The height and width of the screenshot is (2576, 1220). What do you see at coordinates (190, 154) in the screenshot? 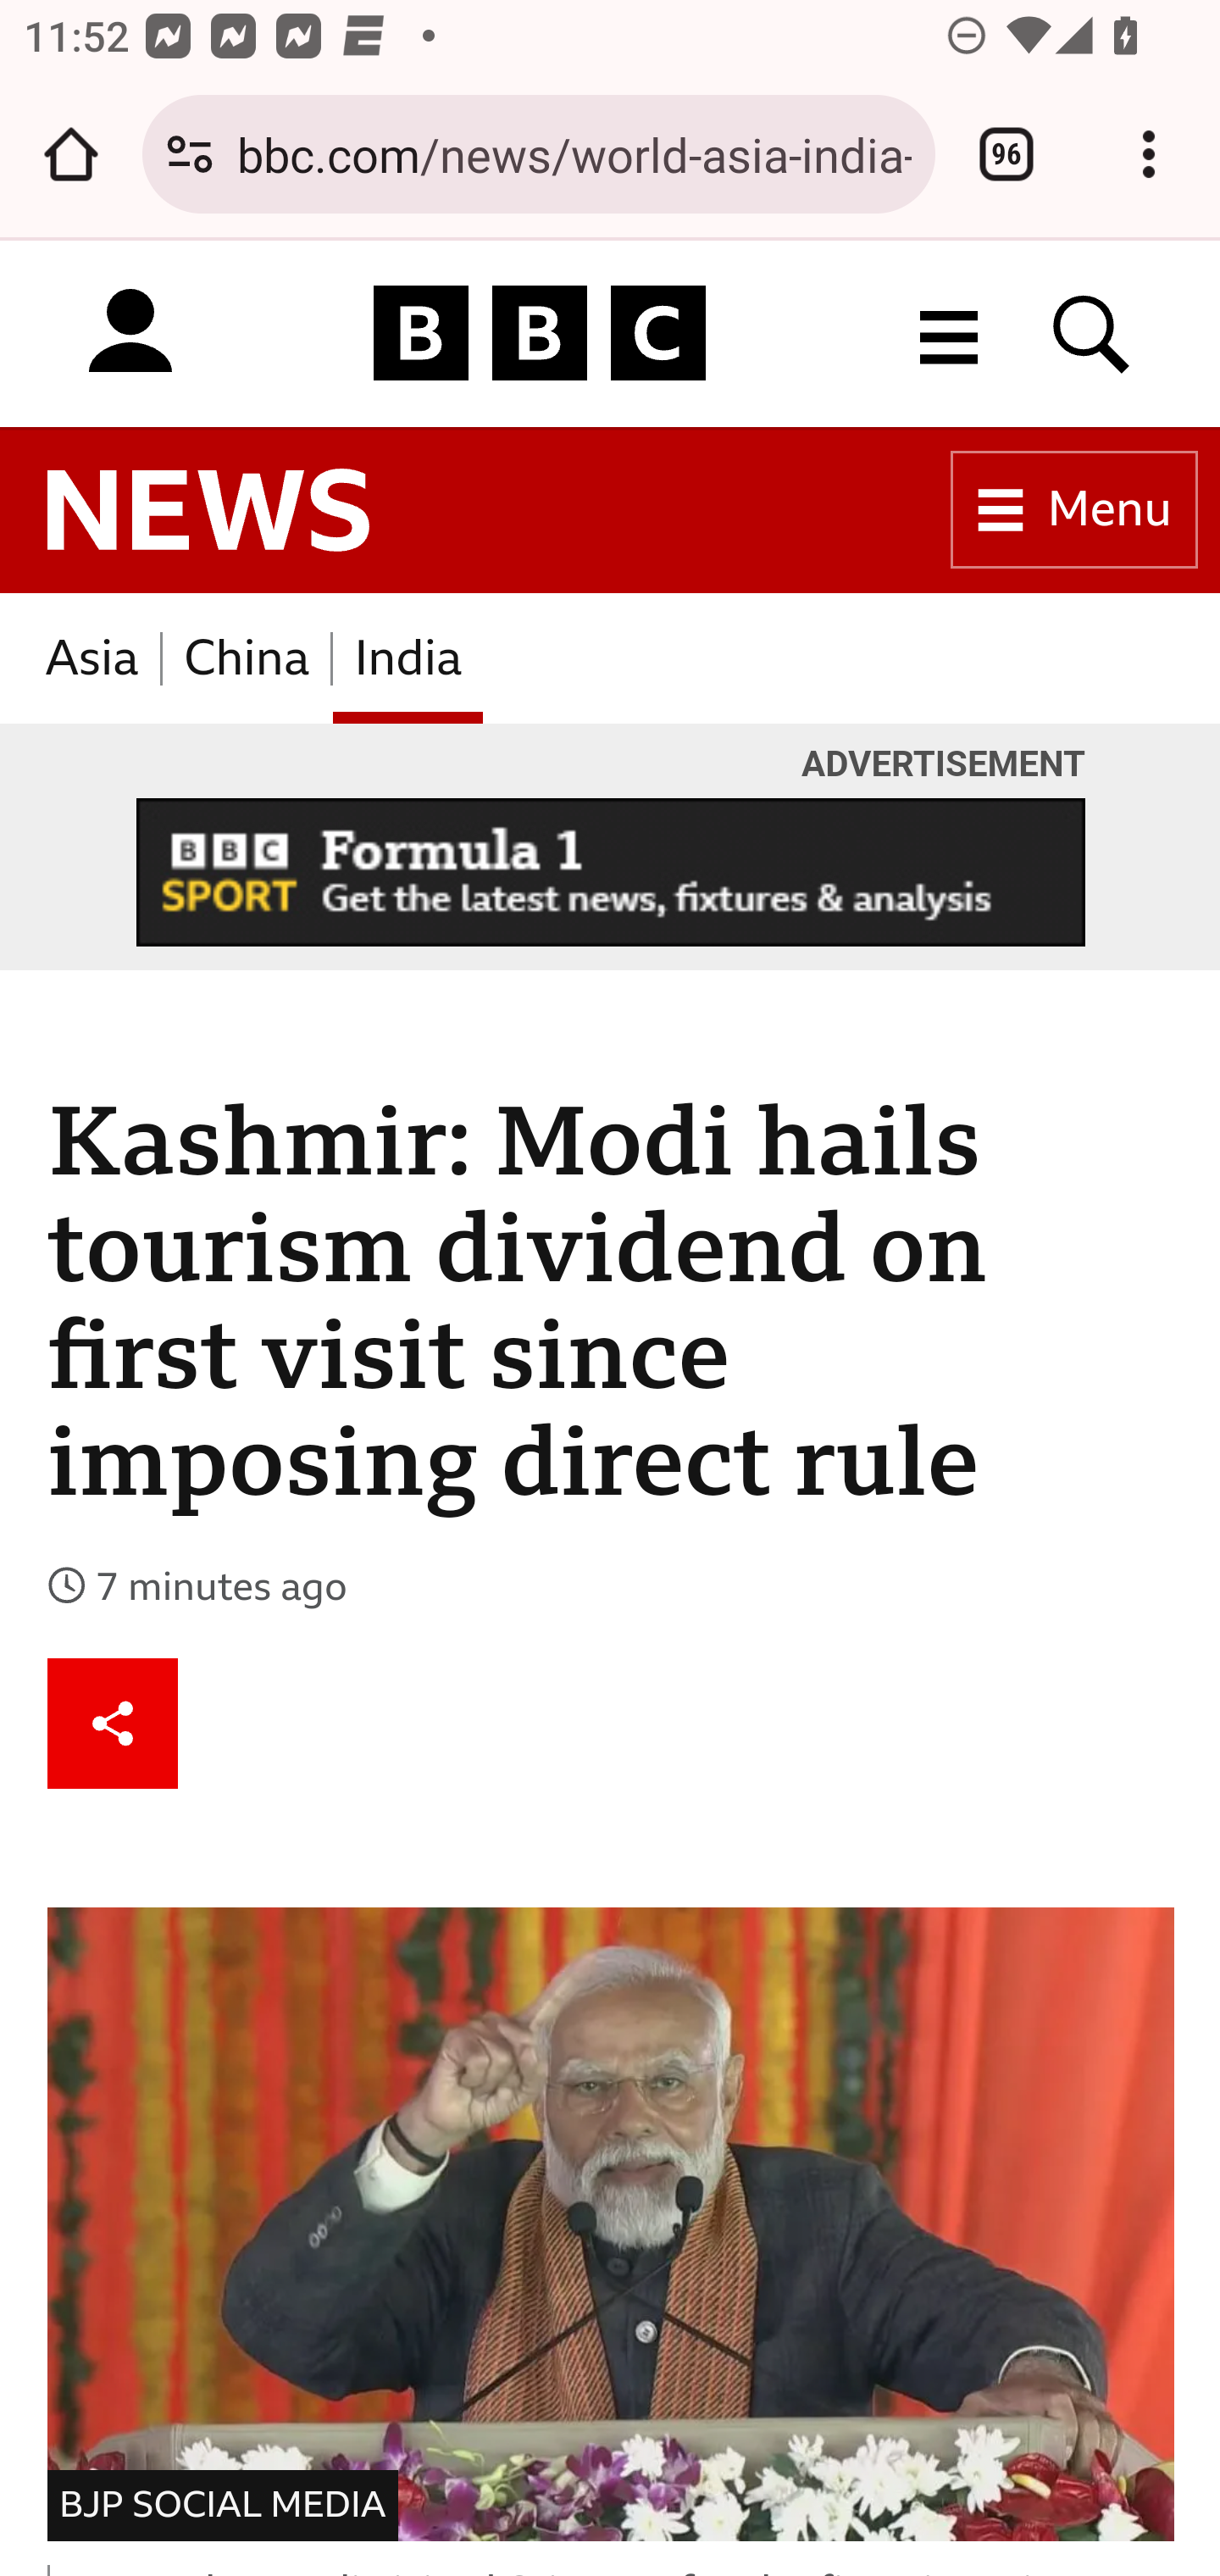
I see `Connection is secure` at bounding box center [190, 154].